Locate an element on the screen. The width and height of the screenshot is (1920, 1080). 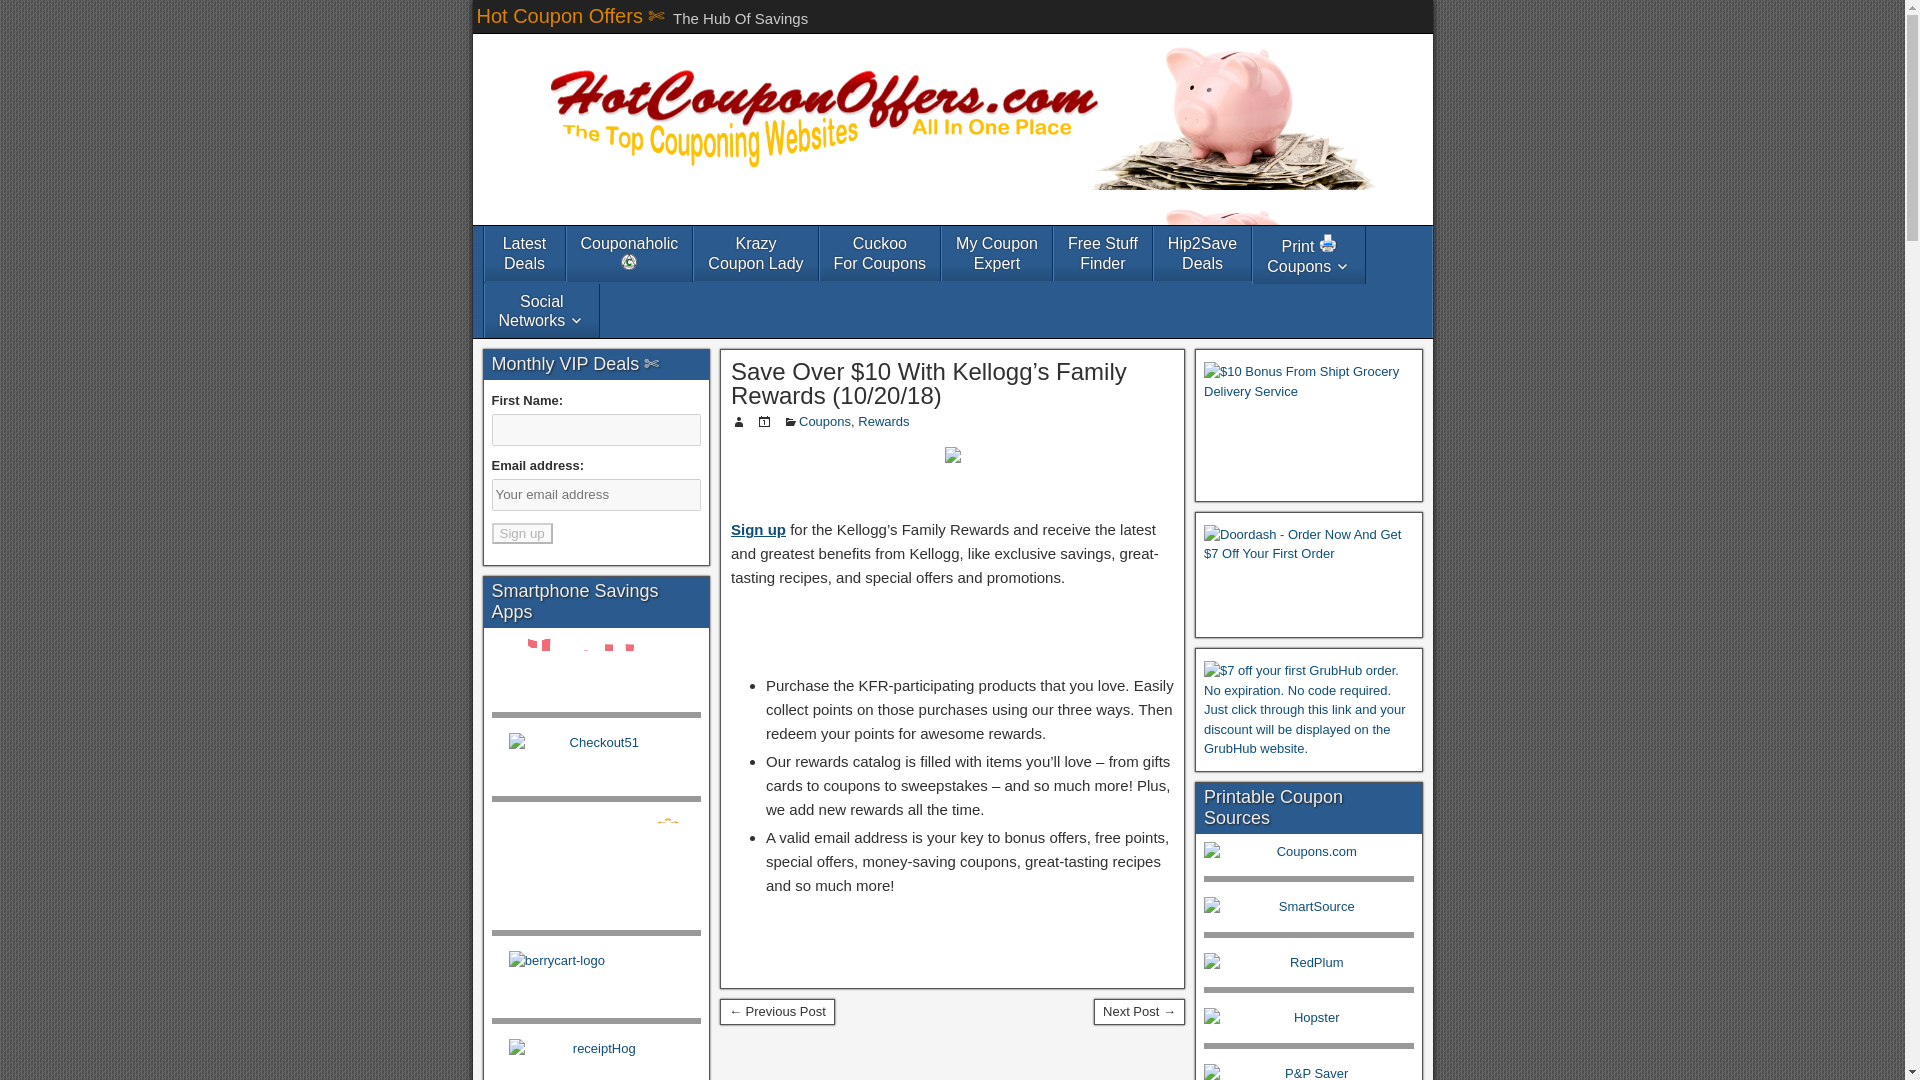
Sign up is located at coordinates (880, 252).